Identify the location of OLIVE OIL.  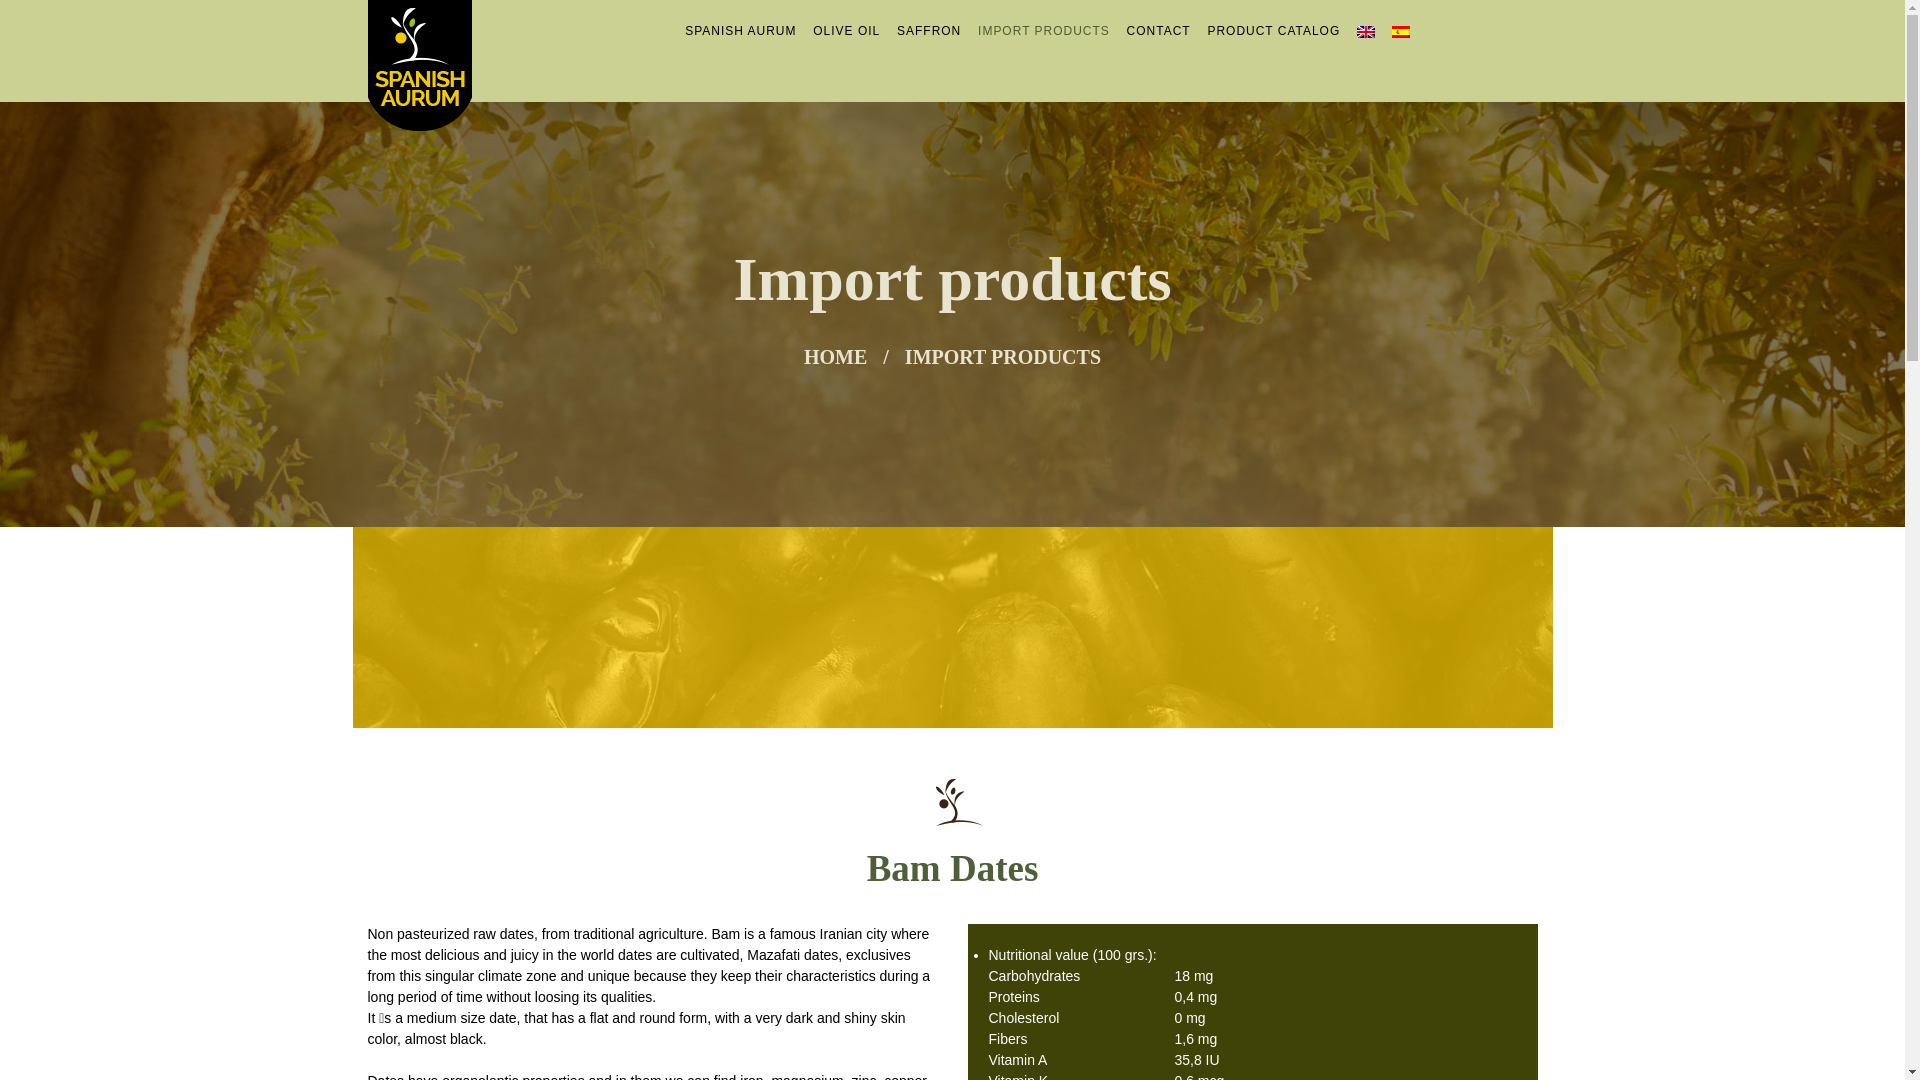
(846, 30).